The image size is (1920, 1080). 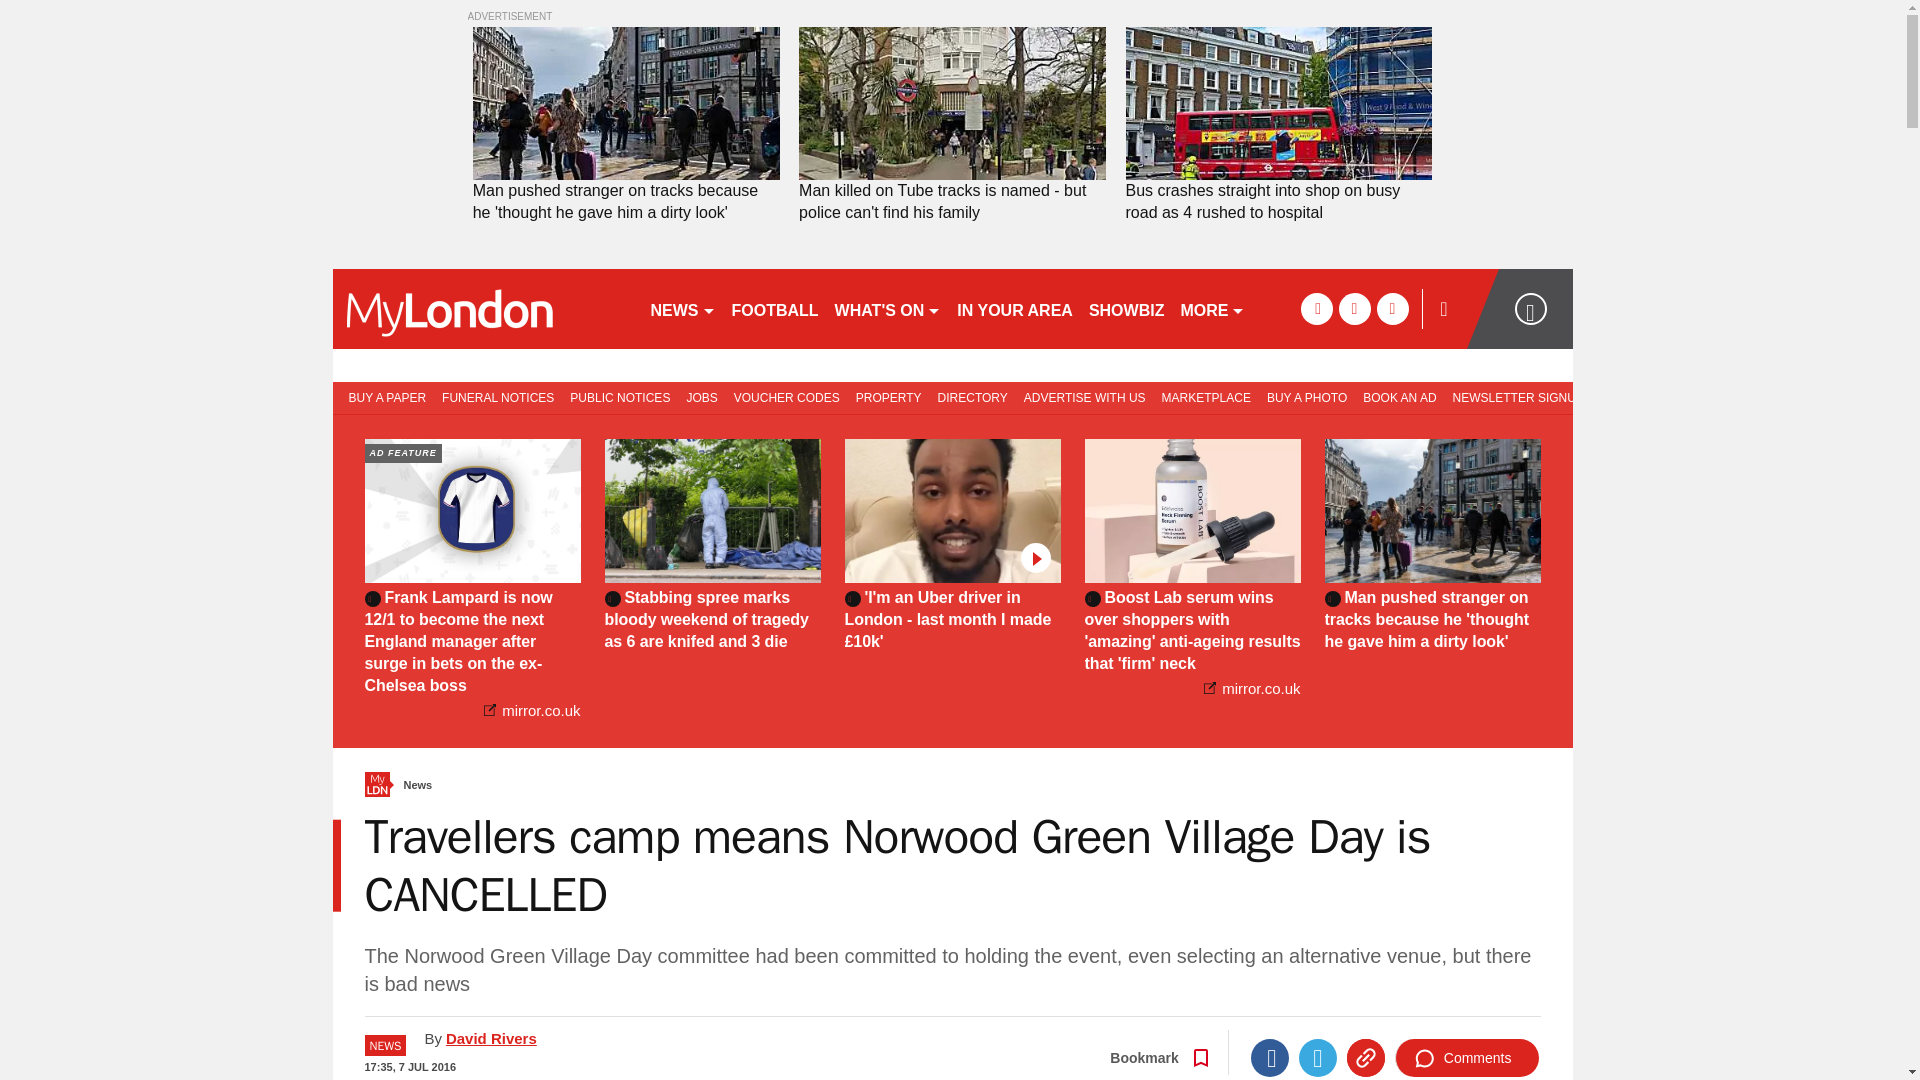 I want to click on instagram, so click(x=1392, y=308).